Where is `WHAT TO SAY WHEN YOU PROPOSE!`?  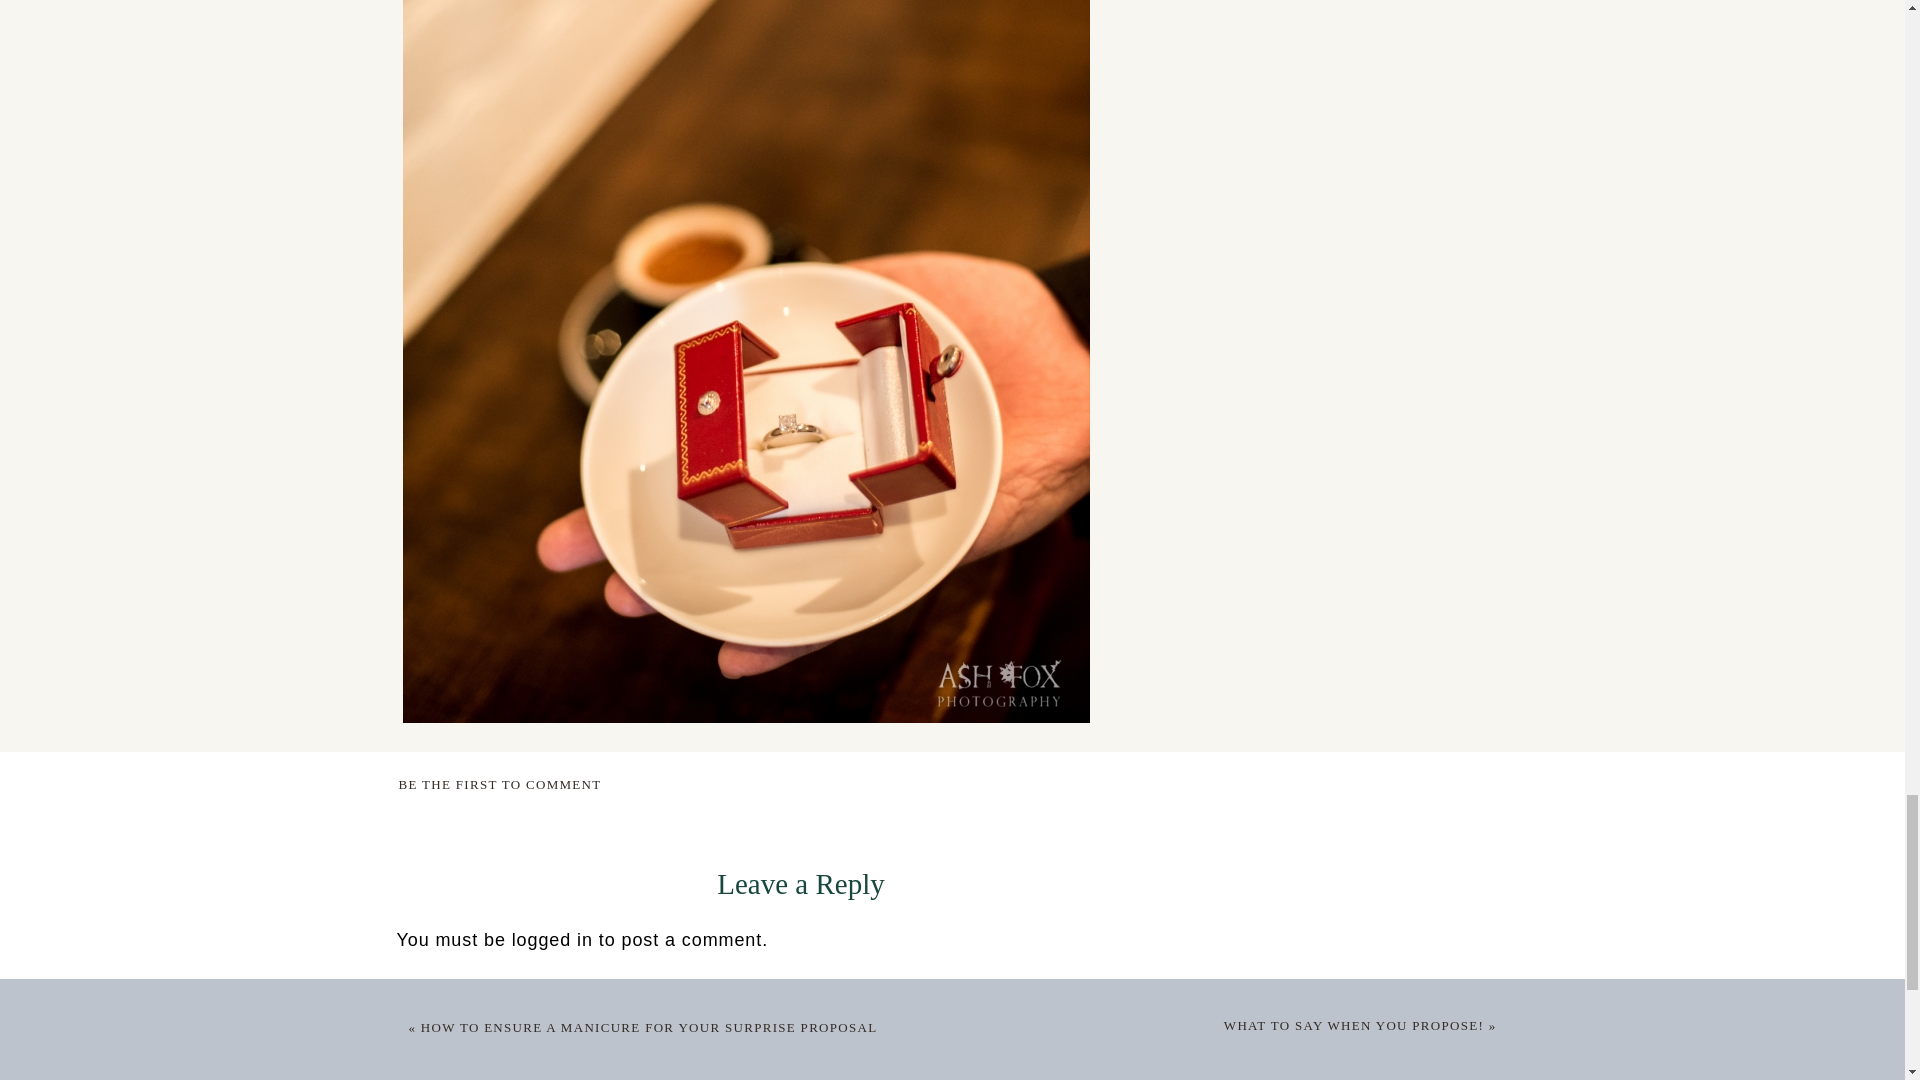
WHAT TO SAY WHEN YOU PROPOSE! is located at coordinates (1354, 1025).